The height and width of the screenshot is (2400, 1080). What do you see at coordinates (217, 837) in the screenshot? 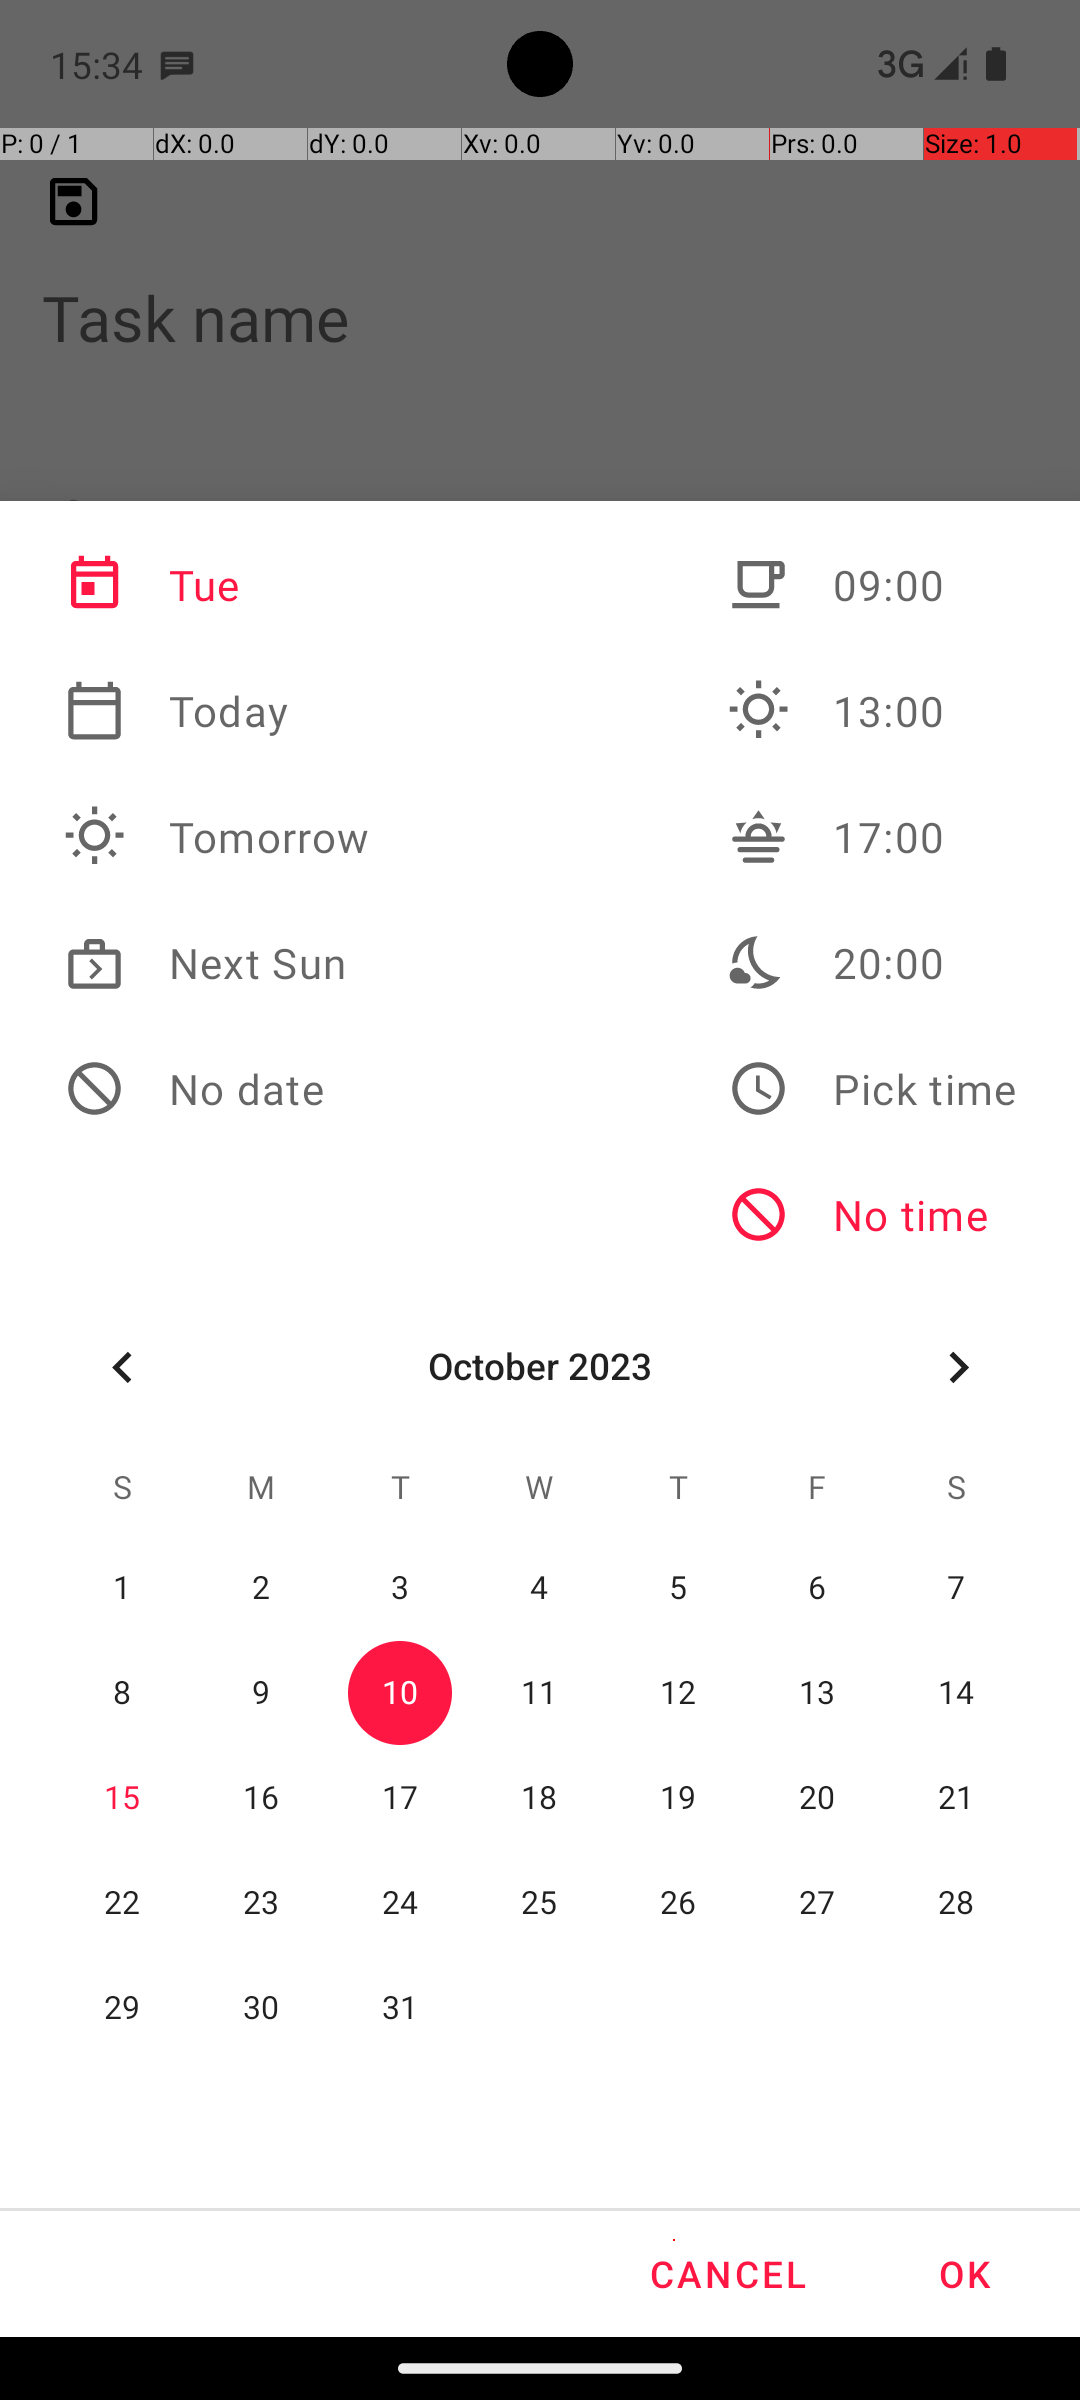
I see `Tomorrow` at bounding box center [217, 837].